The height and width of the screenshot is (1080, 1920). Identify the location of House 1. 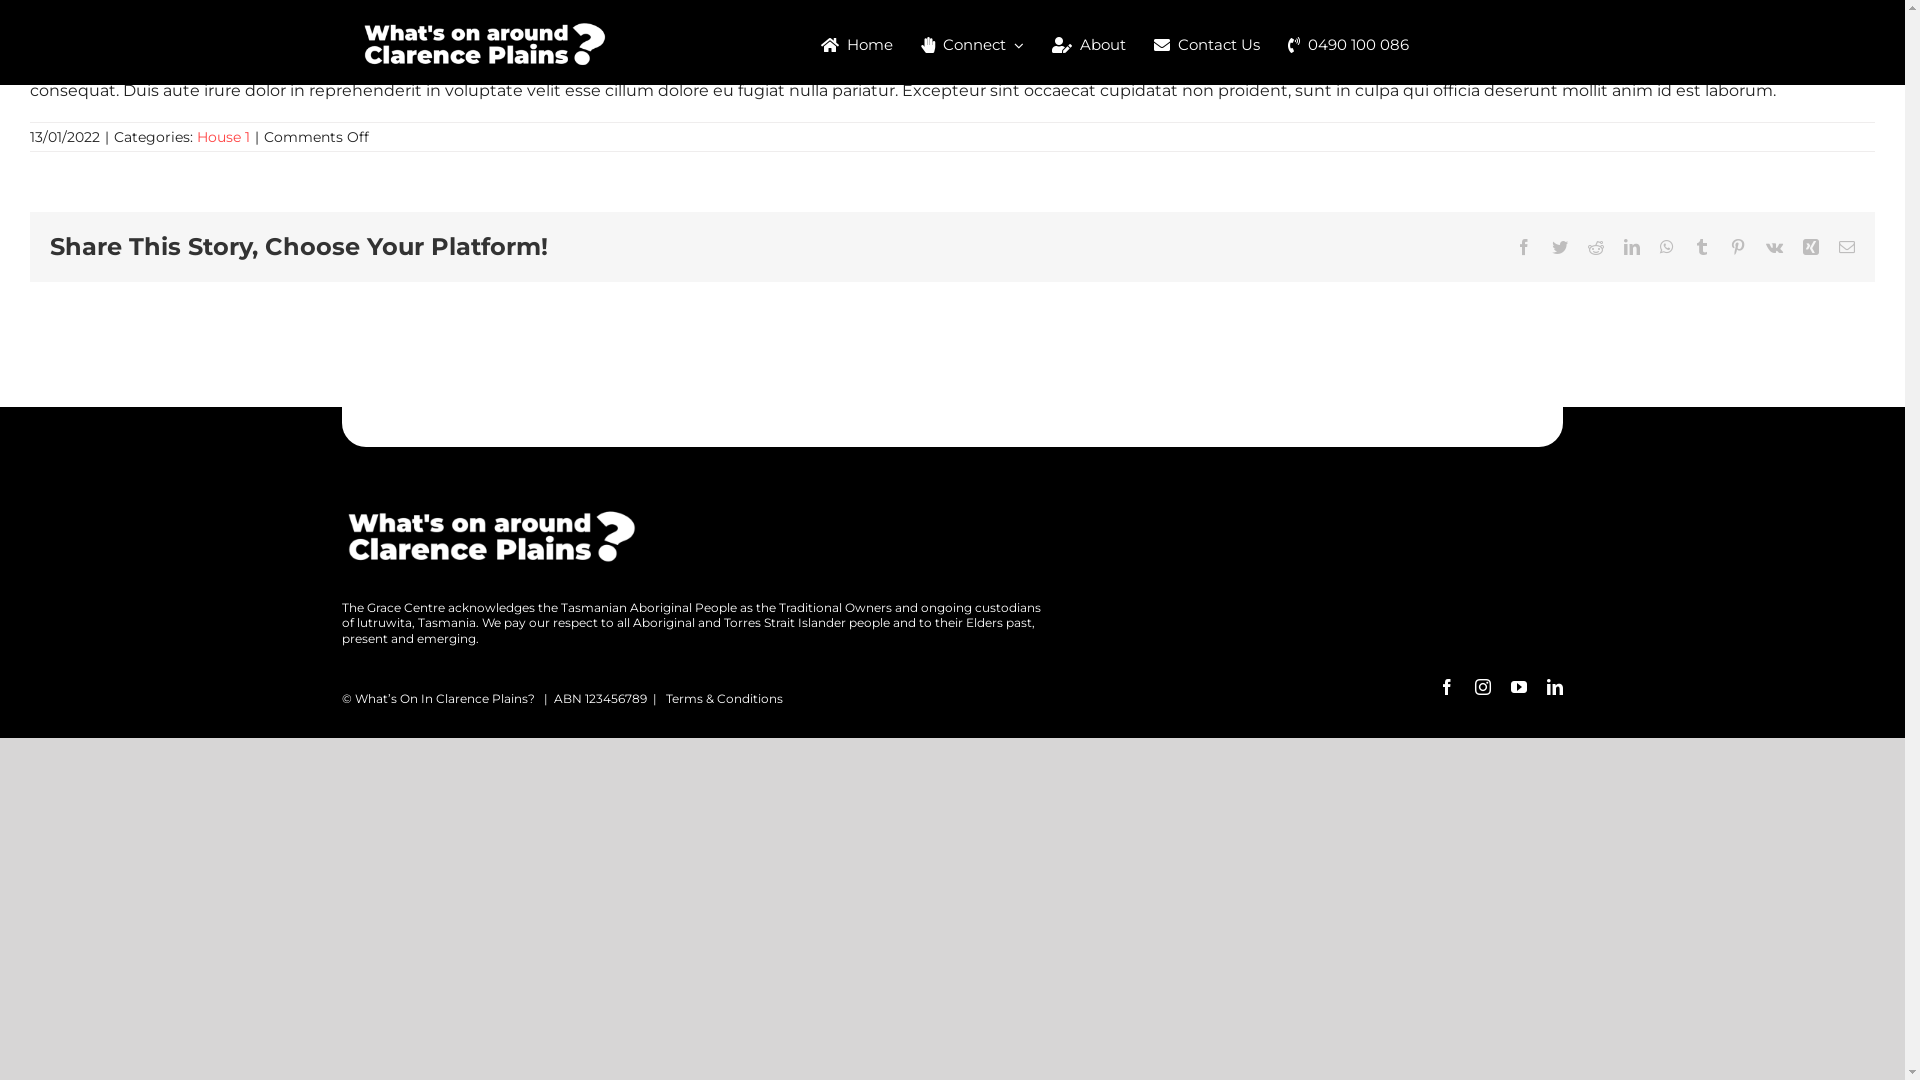
(224, 137).